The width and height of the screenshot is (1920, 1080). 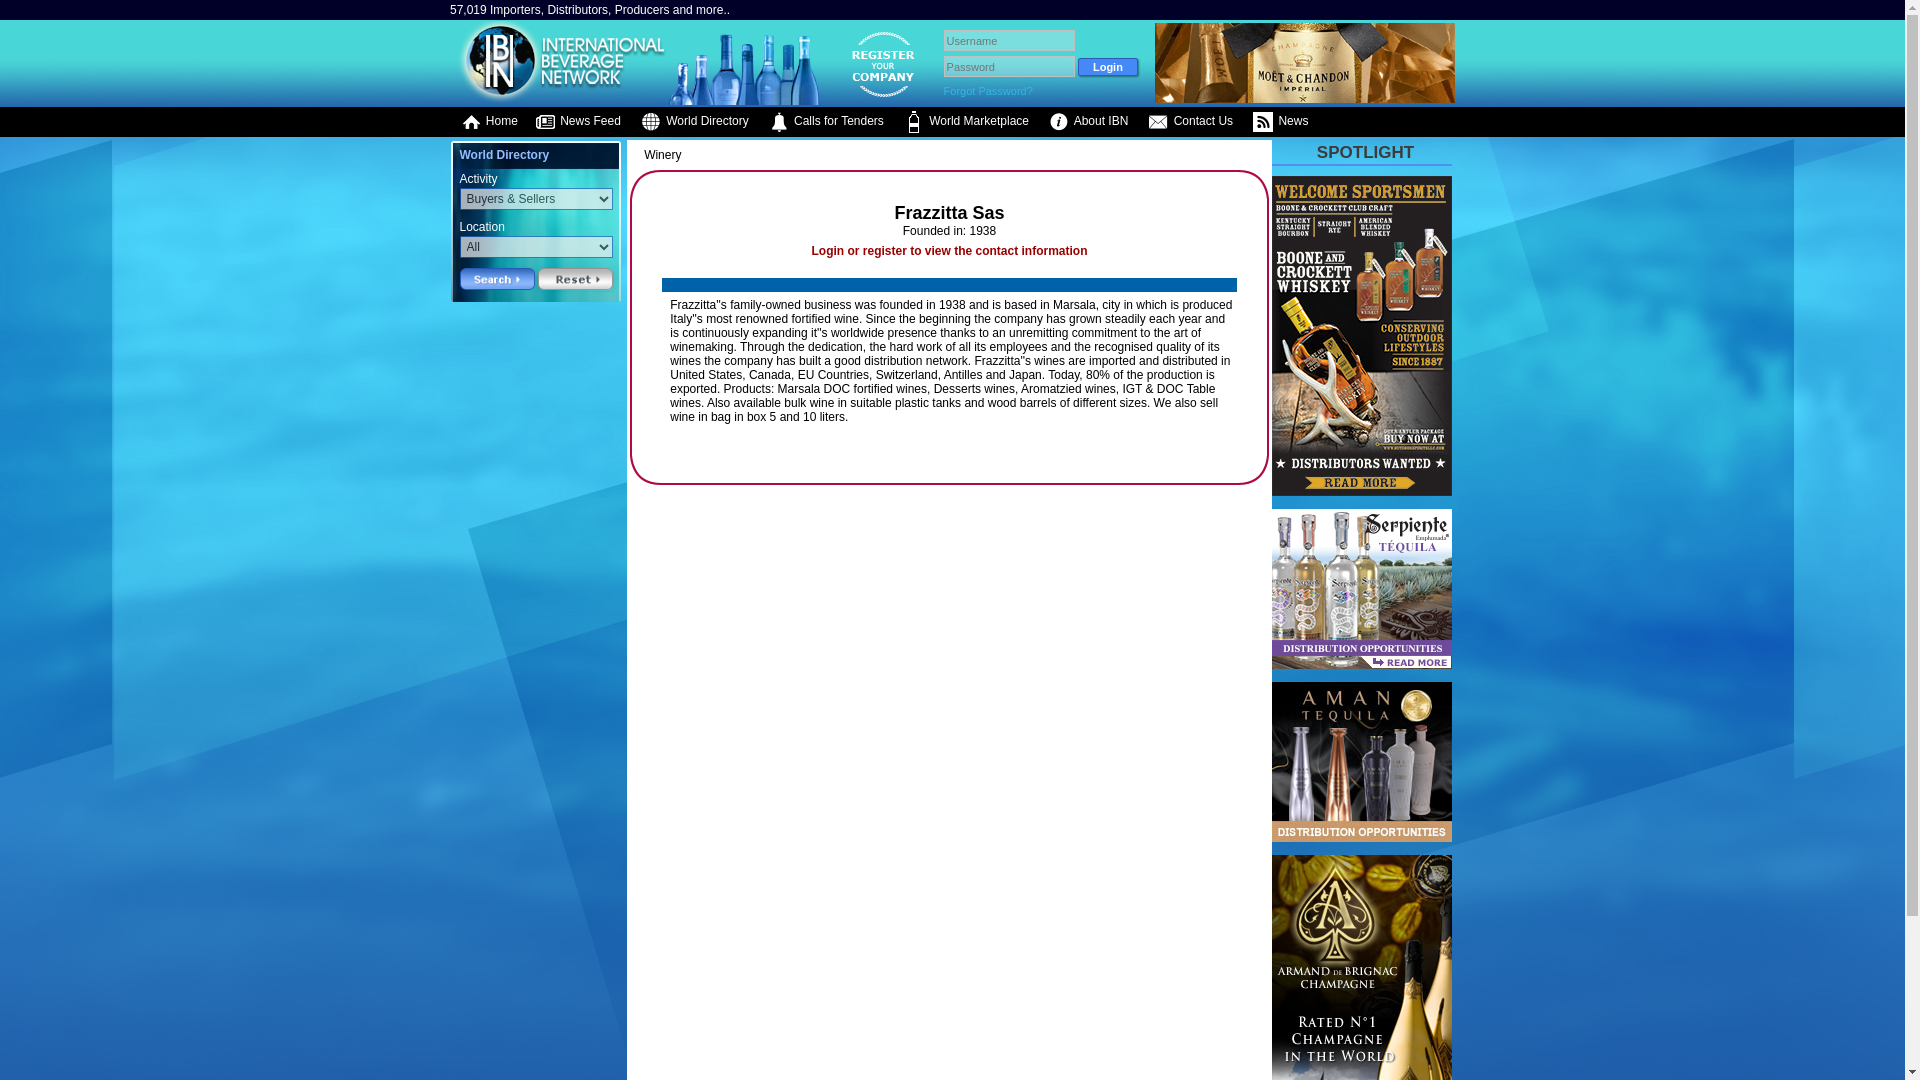 I want to click on About IBN, so click(x=1088, y=122).